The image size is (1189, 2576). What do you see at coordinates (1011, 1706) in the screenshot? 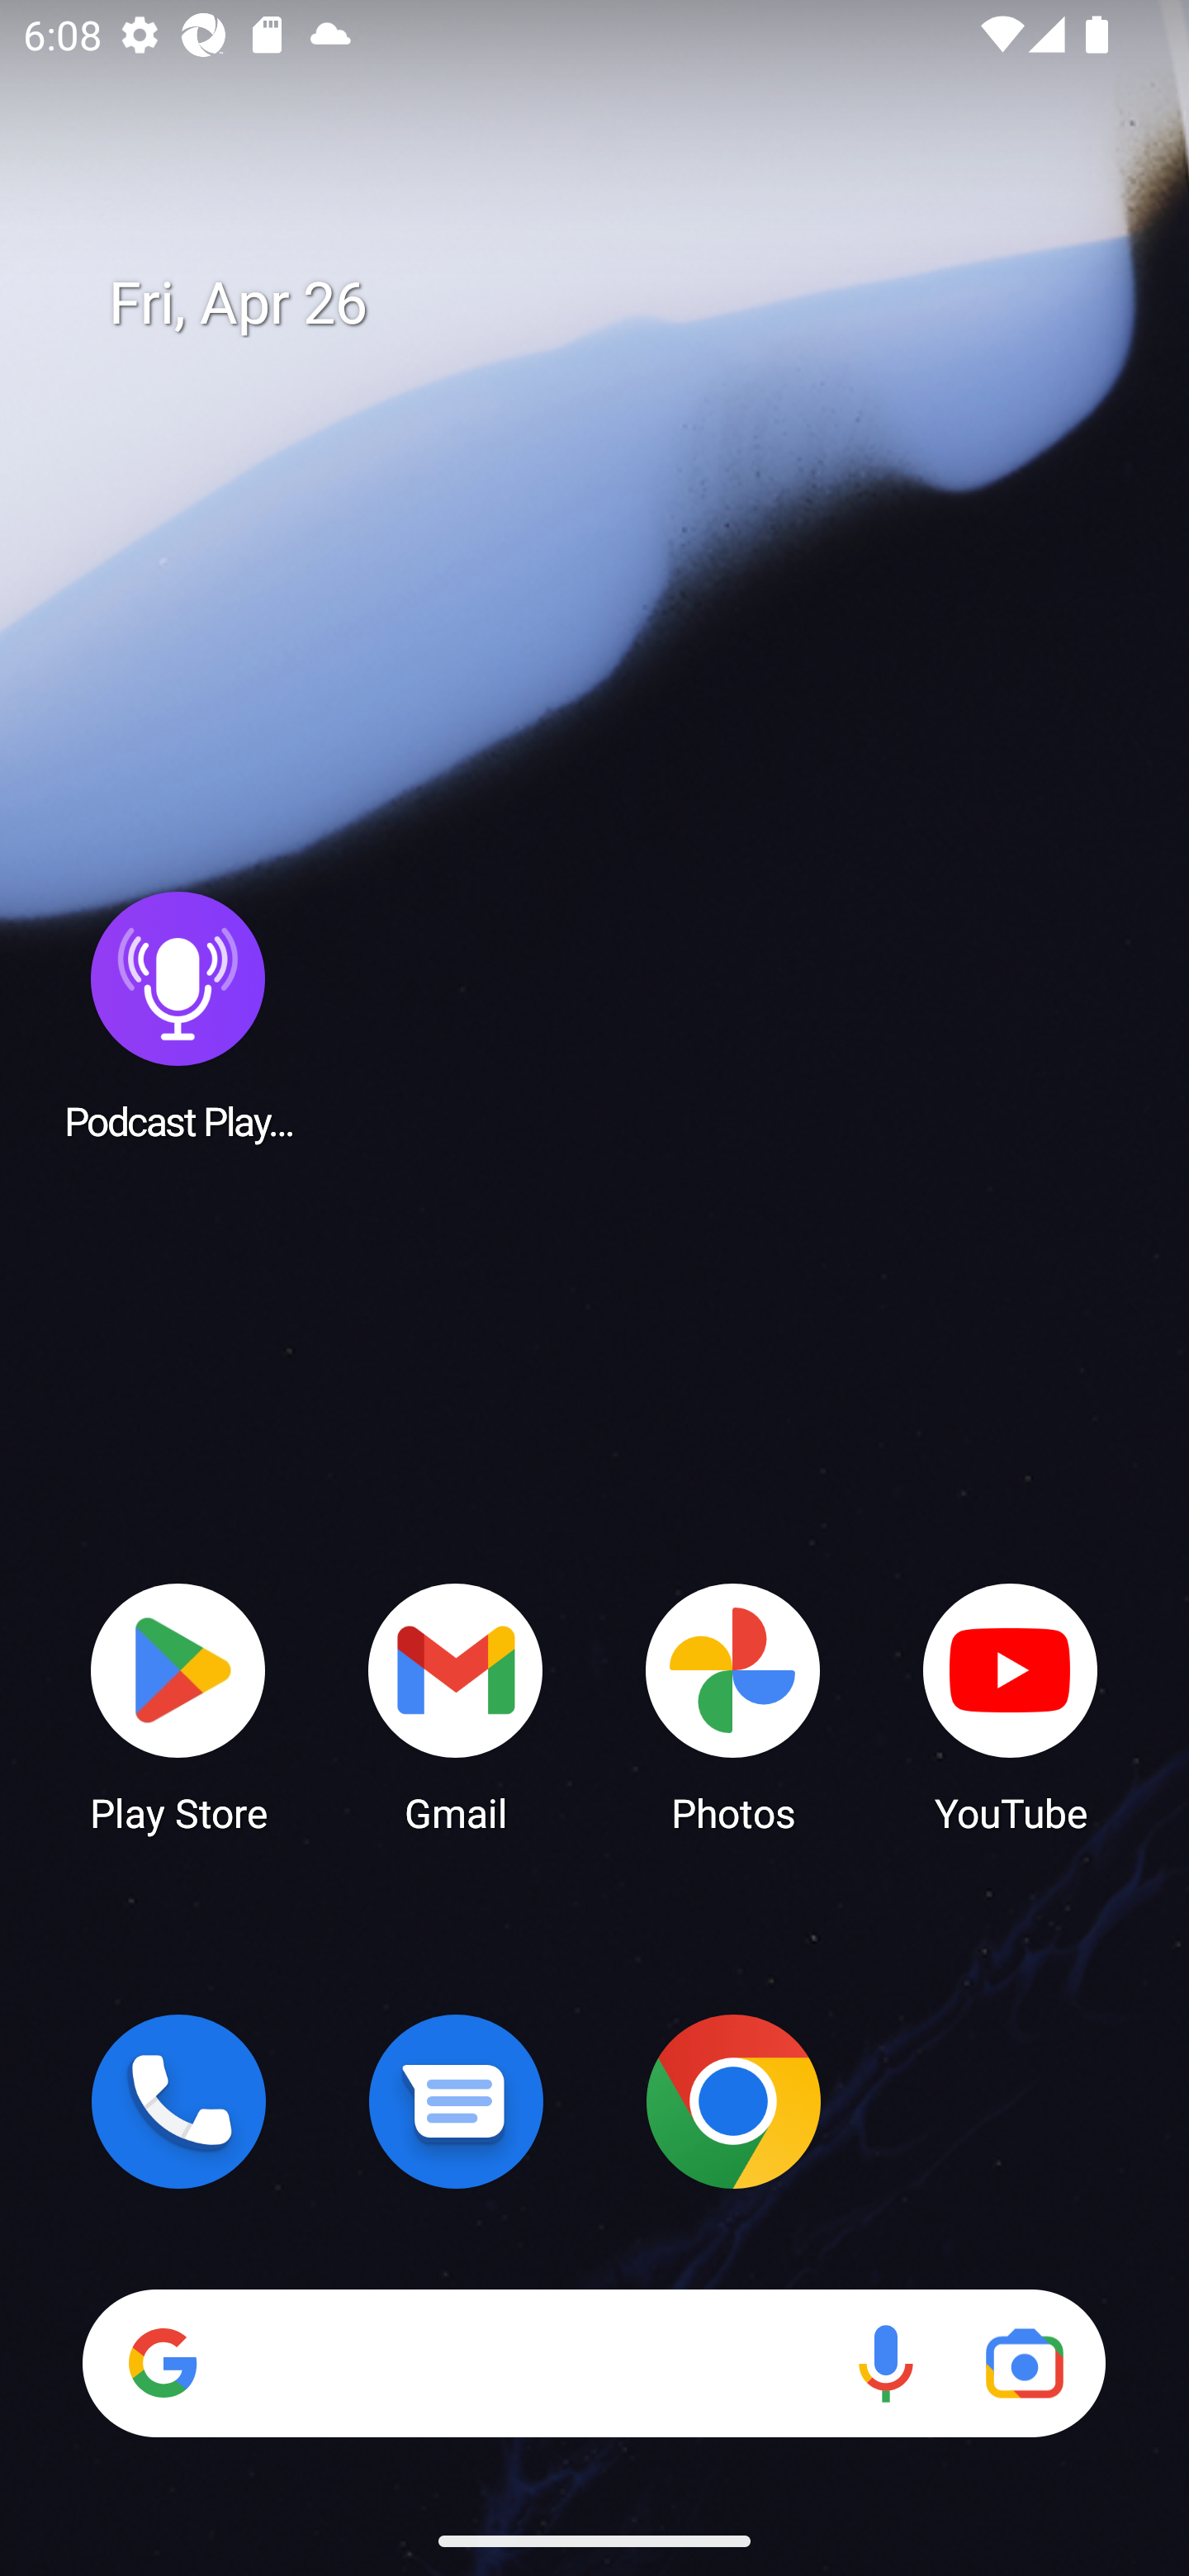
I see `YouTube` at bounding box center [1011, 1706].